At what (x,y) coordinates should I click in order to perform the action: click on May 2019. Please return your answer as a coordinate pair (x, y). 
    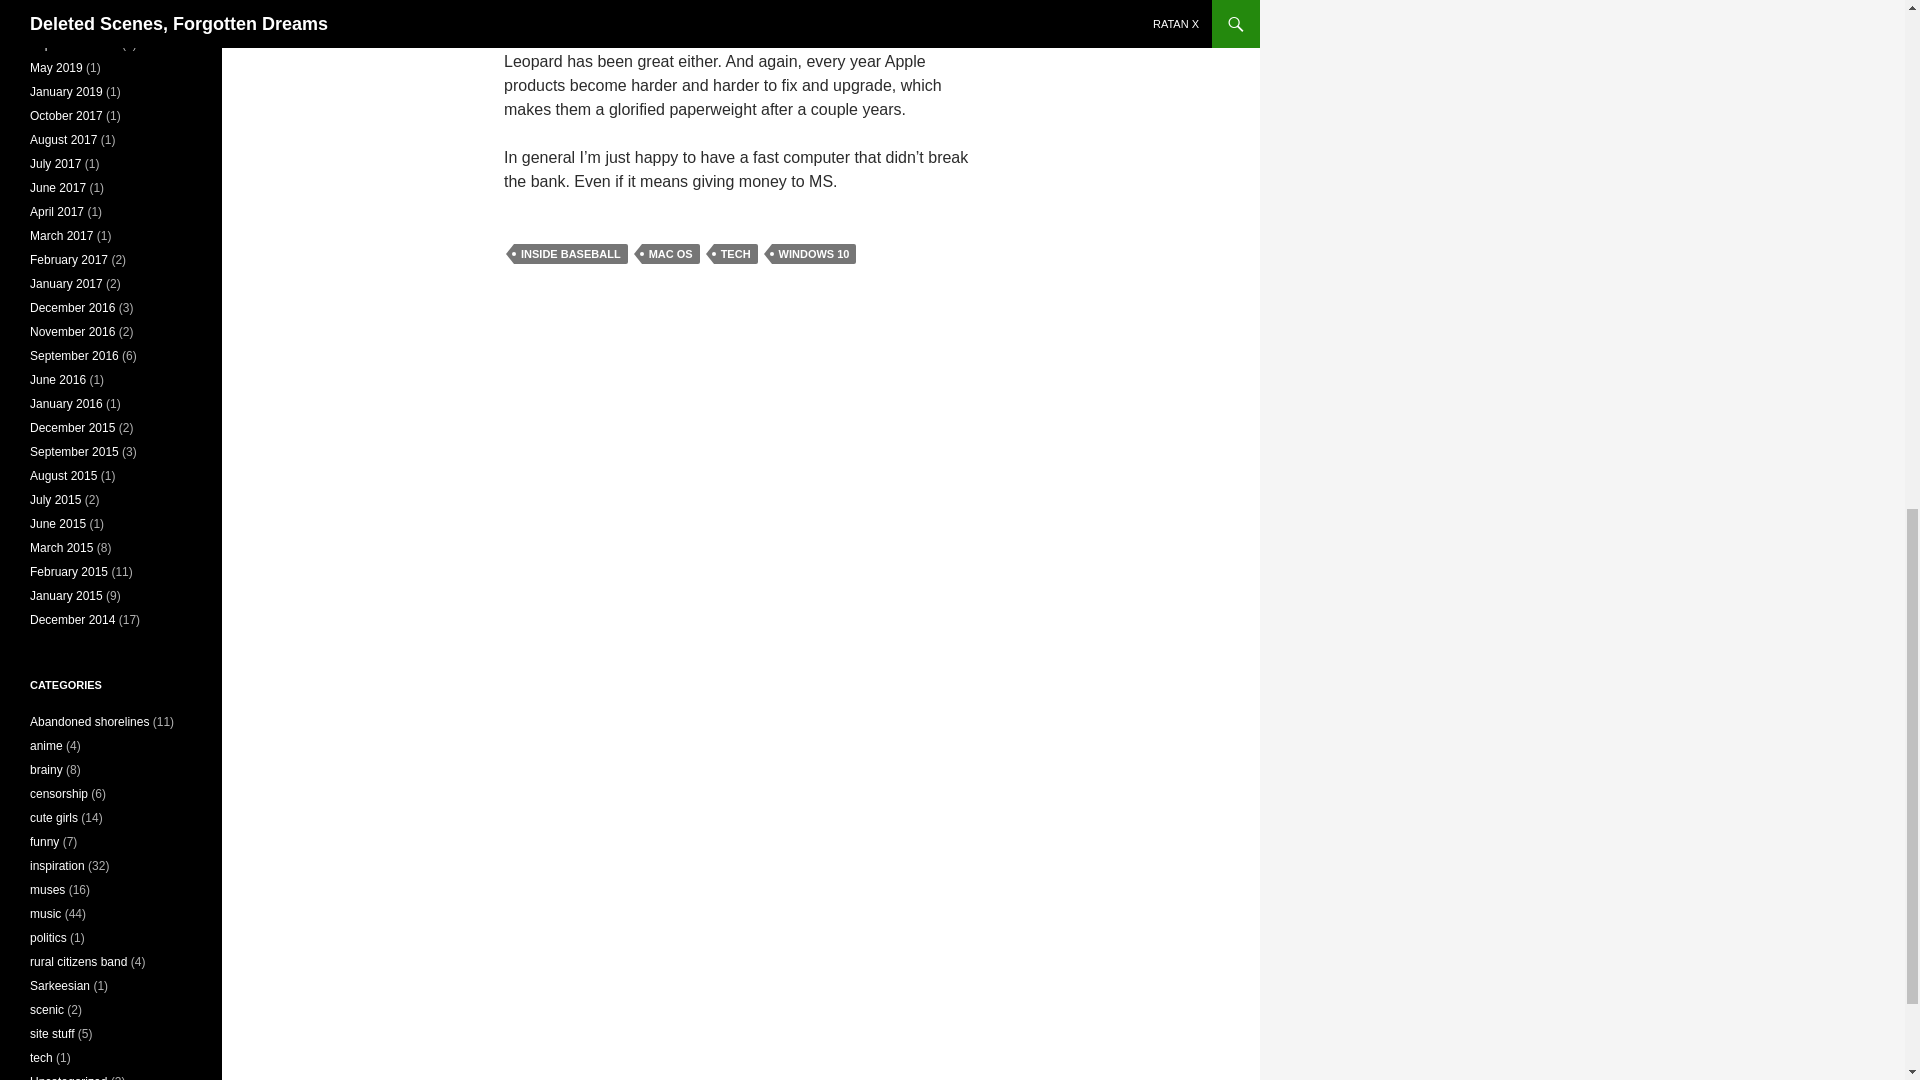
    Looking at the image, I should click on (56, 67).